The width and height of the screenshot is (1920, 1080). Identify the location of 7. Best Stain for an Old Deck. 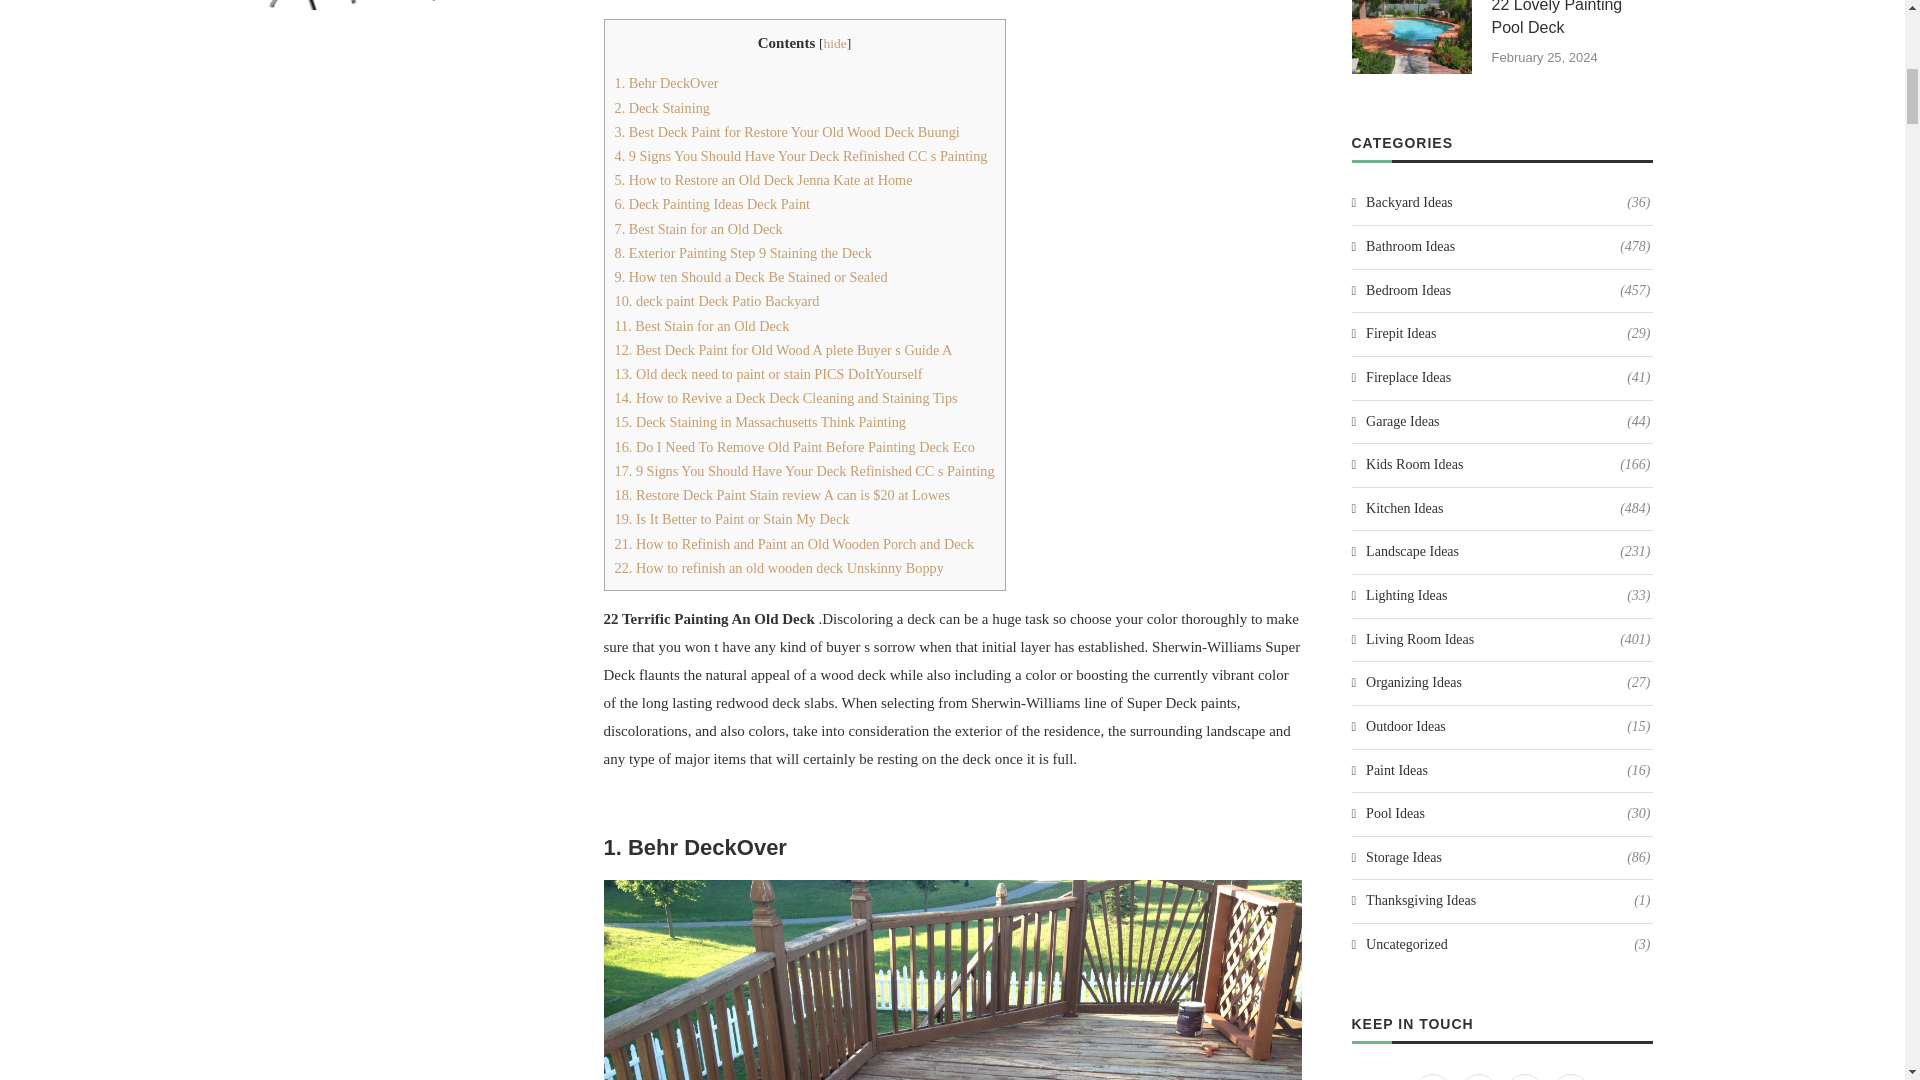
(698, 228).